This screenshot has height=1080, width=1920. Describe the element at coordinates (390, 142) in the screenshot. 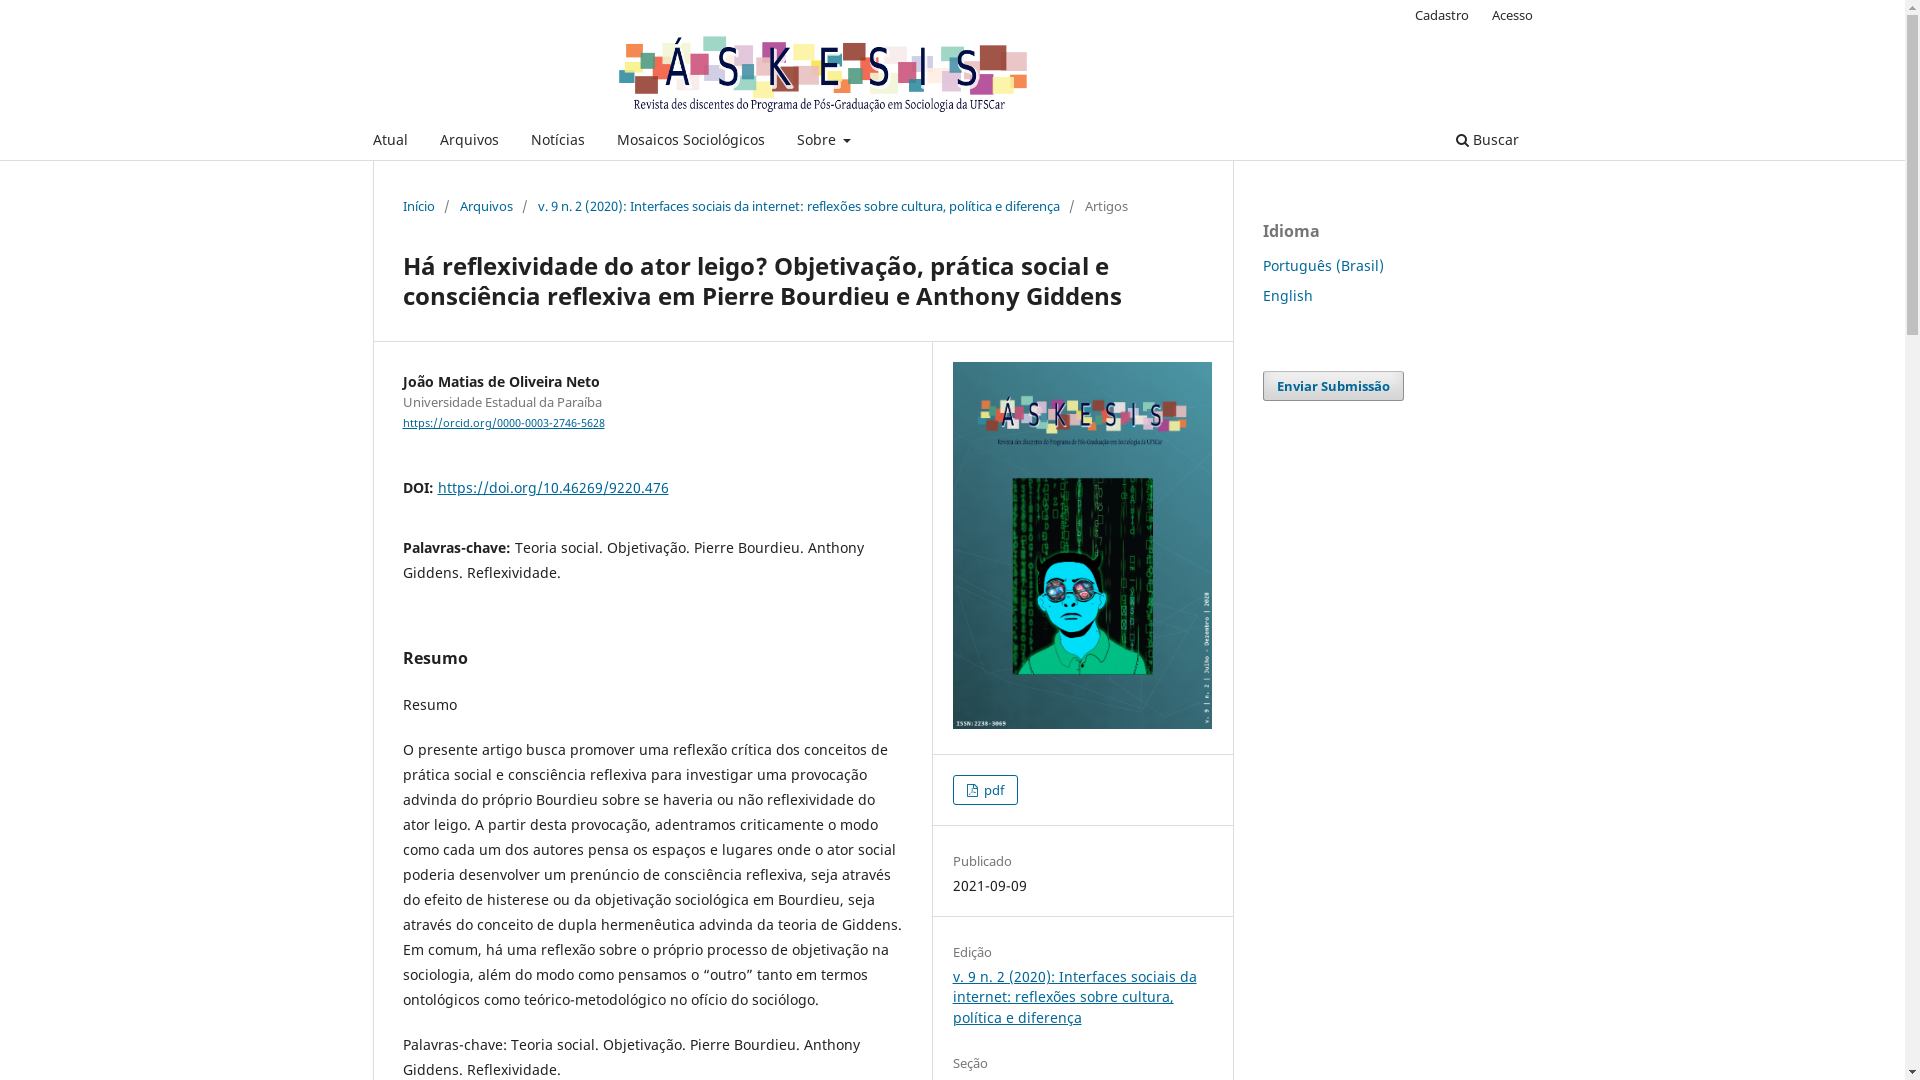

I see `Atual` at that location.